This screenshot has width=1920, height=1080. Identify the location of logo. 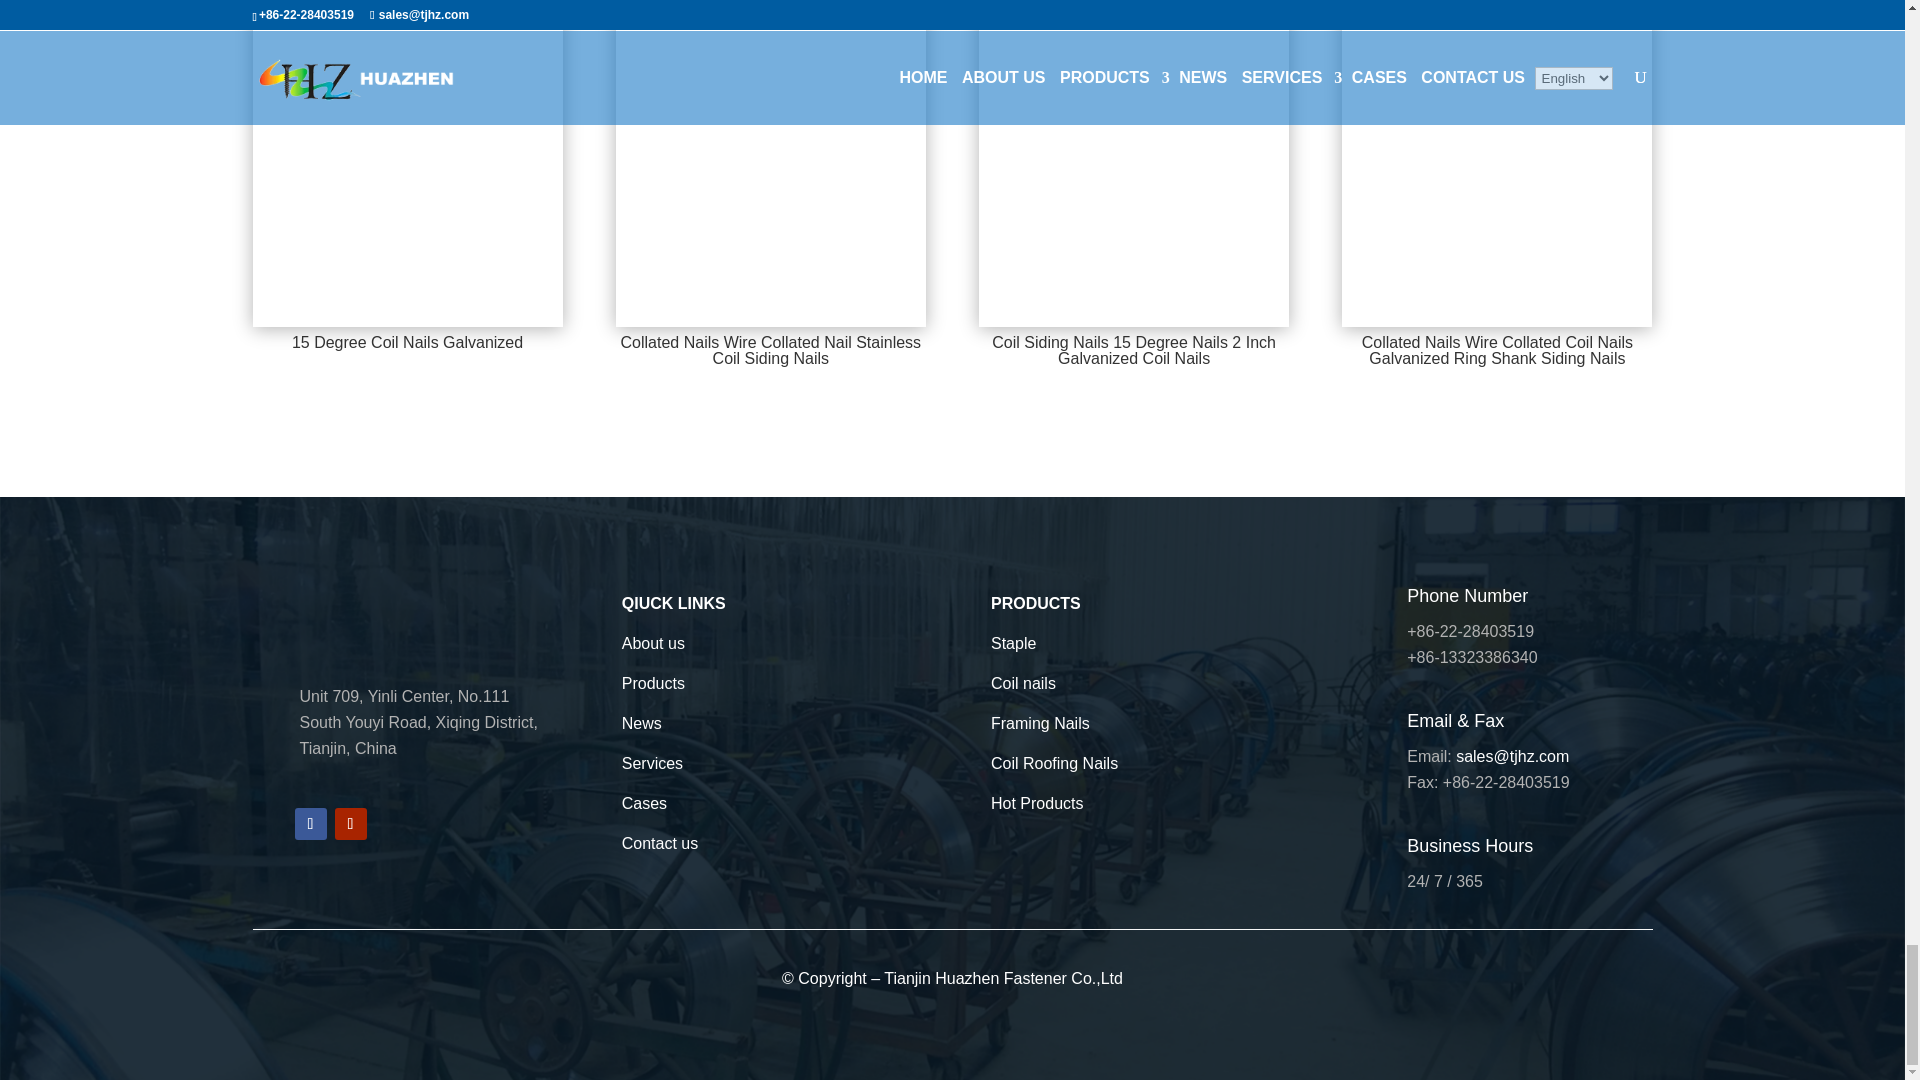
(320, 614).